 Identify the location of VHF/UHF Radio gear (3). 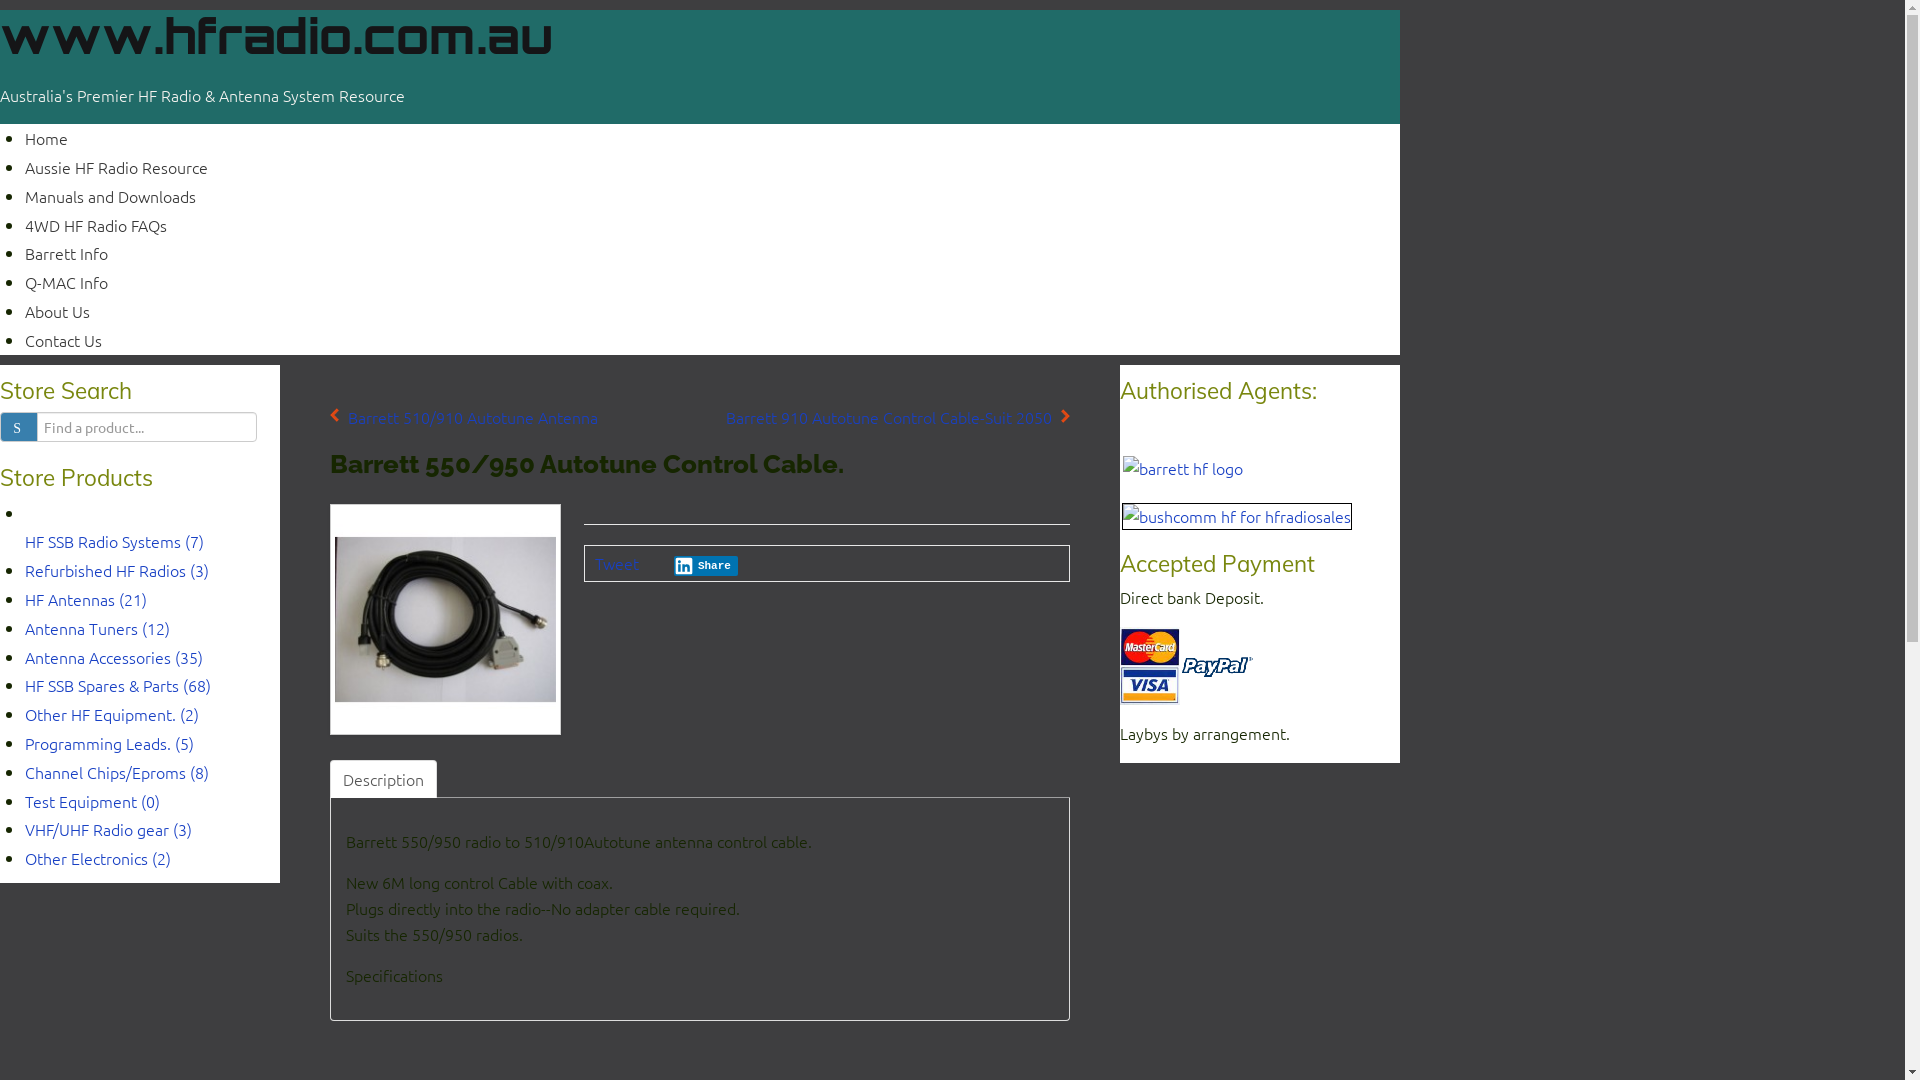
(108, 829).